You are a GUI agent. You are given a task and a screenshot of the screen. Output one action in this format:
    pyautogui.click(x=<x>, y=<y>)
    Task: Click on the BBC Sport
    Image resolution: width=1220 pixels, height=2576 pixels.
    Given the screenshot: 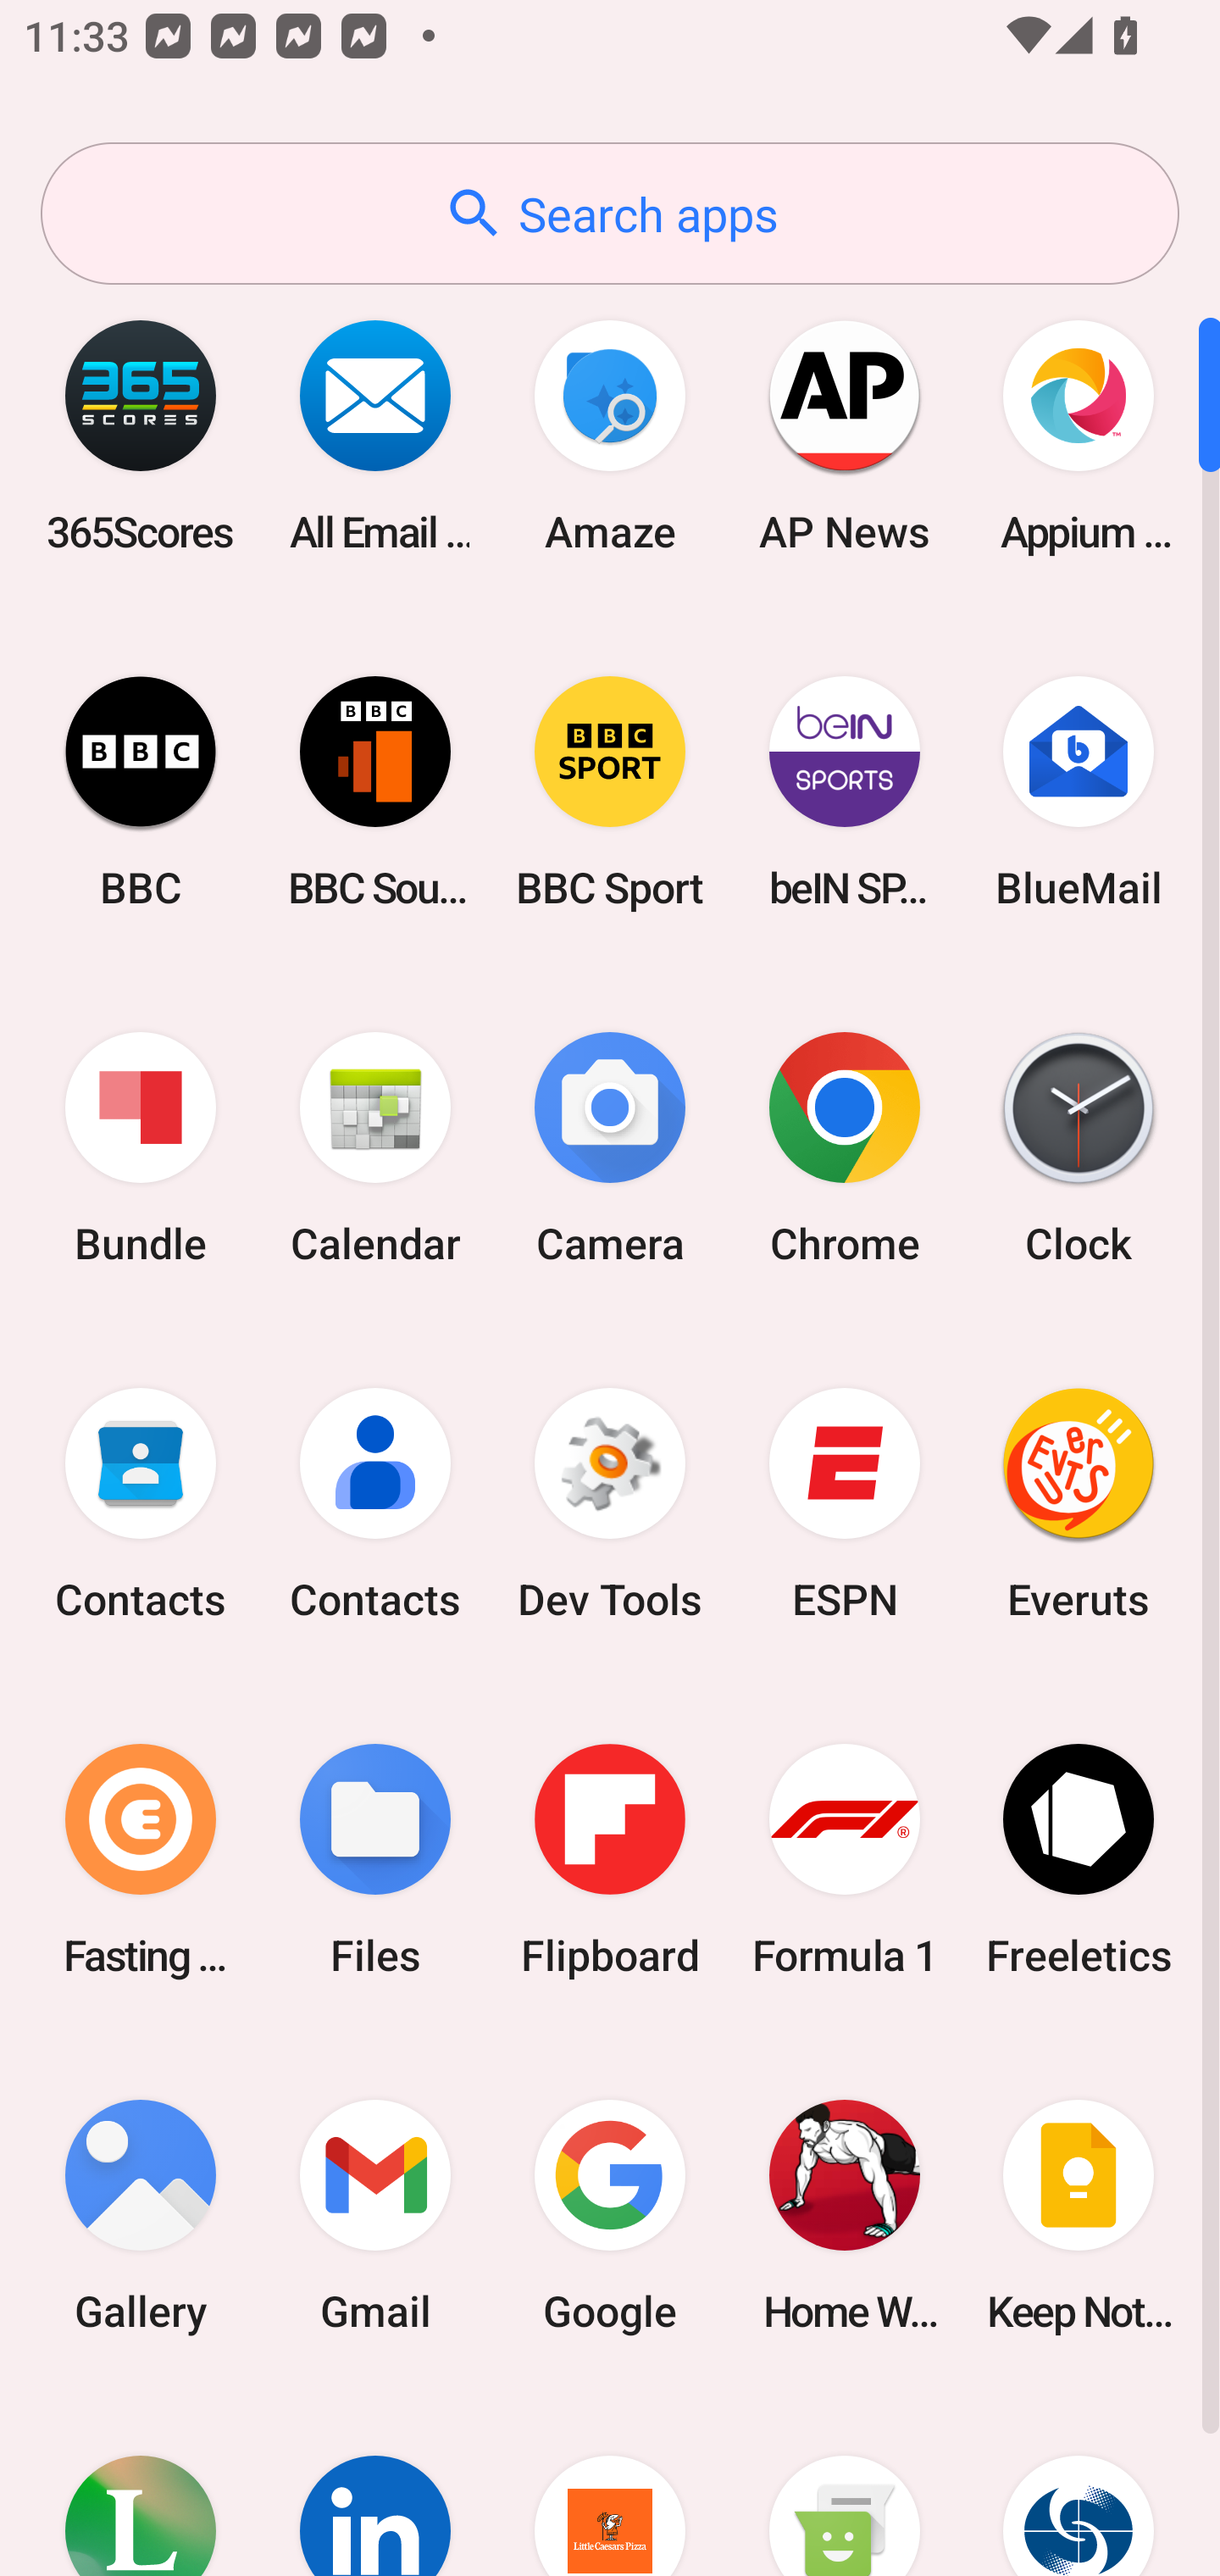 What is the action you would take?
    pyautogui.click(x=610, y=791)
    